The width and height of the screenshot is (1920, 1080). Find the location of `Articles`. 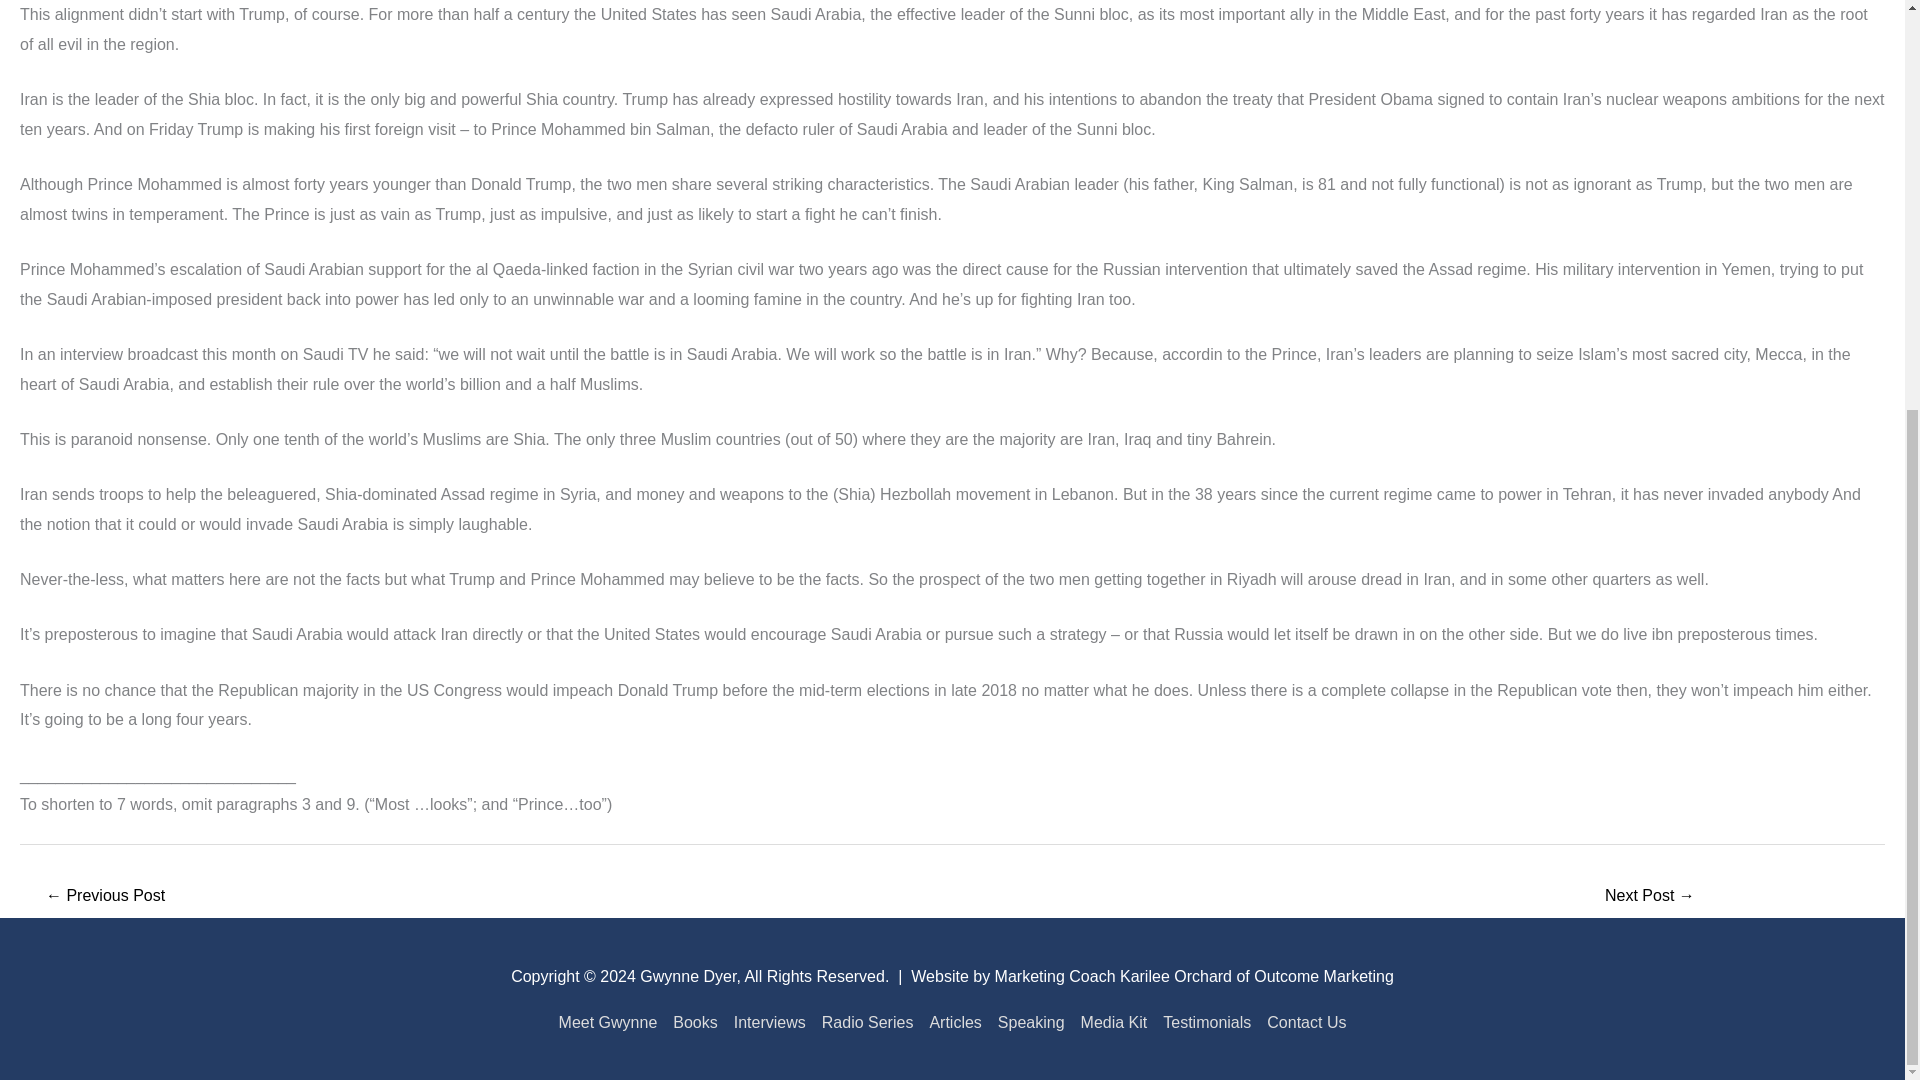

Articles is located at coordinates (954, 1022).